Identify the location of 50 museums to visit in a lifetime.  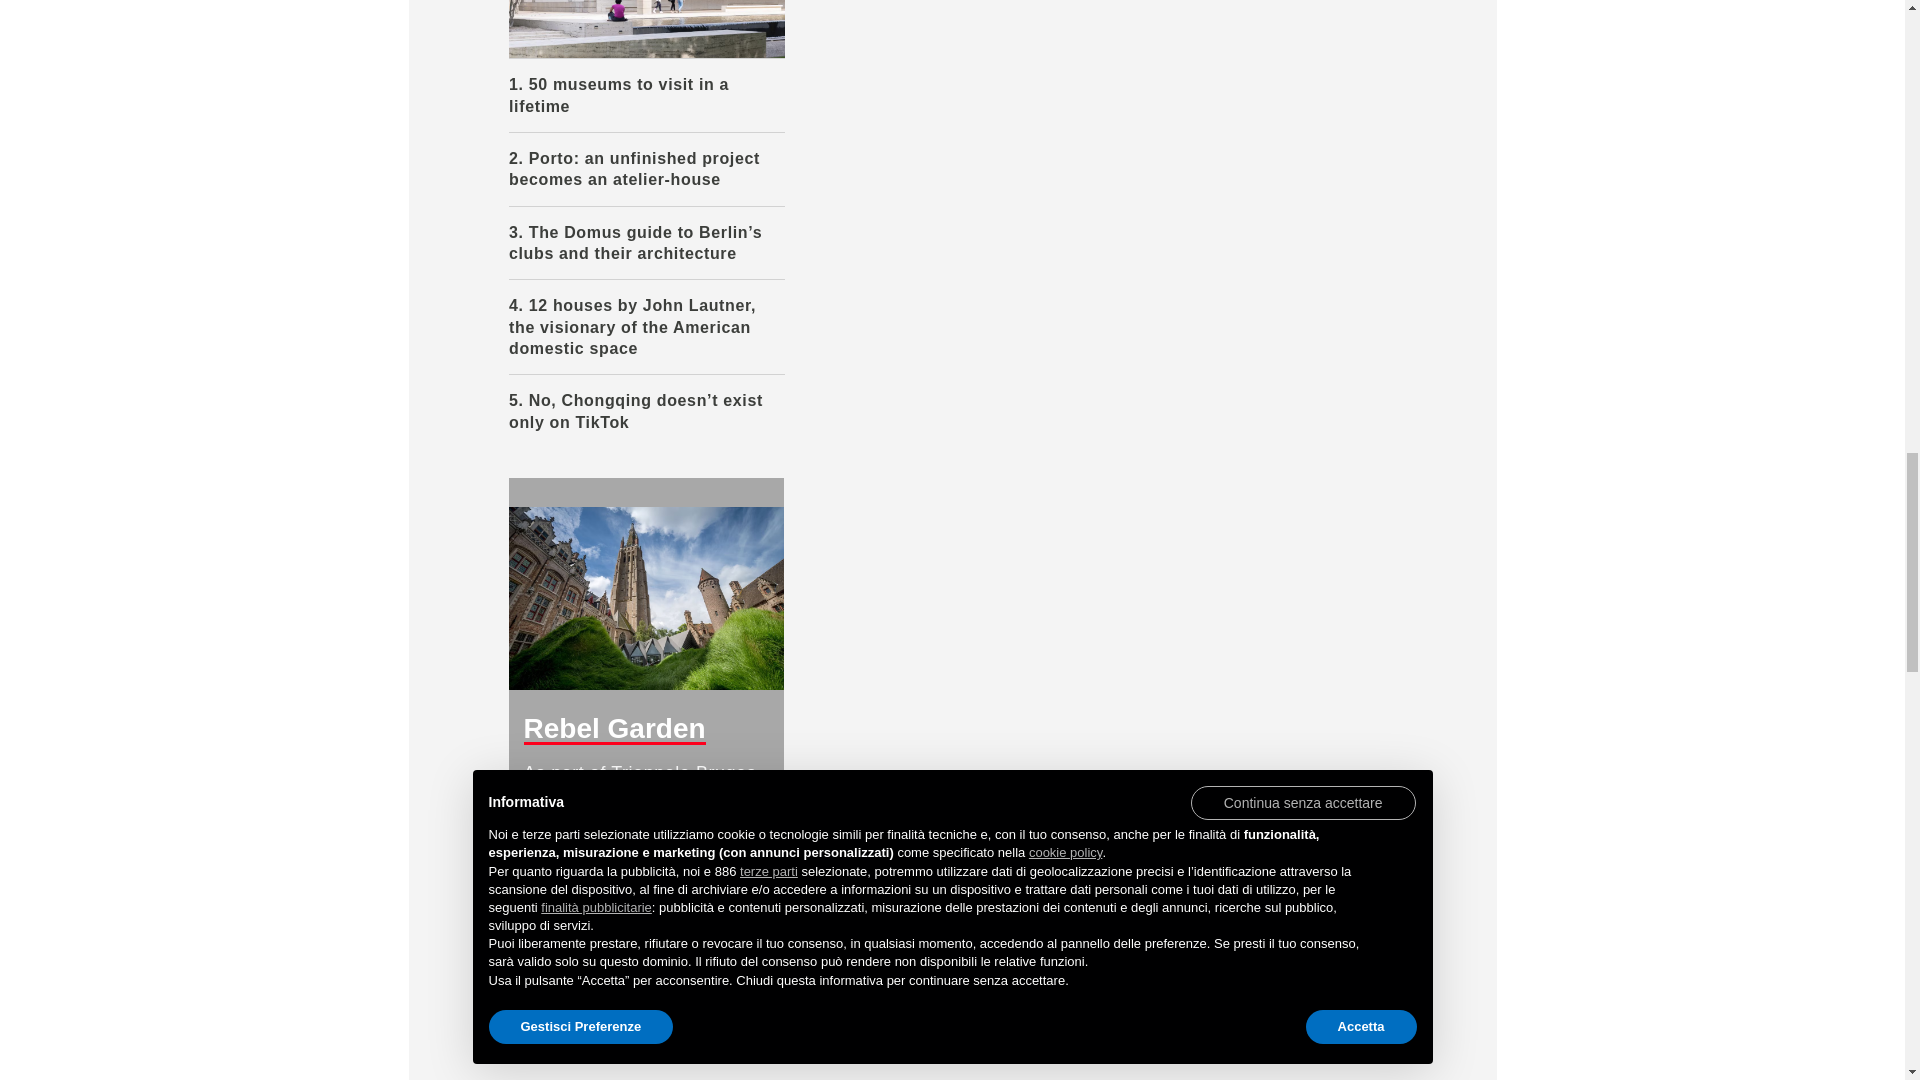
(646, 30).